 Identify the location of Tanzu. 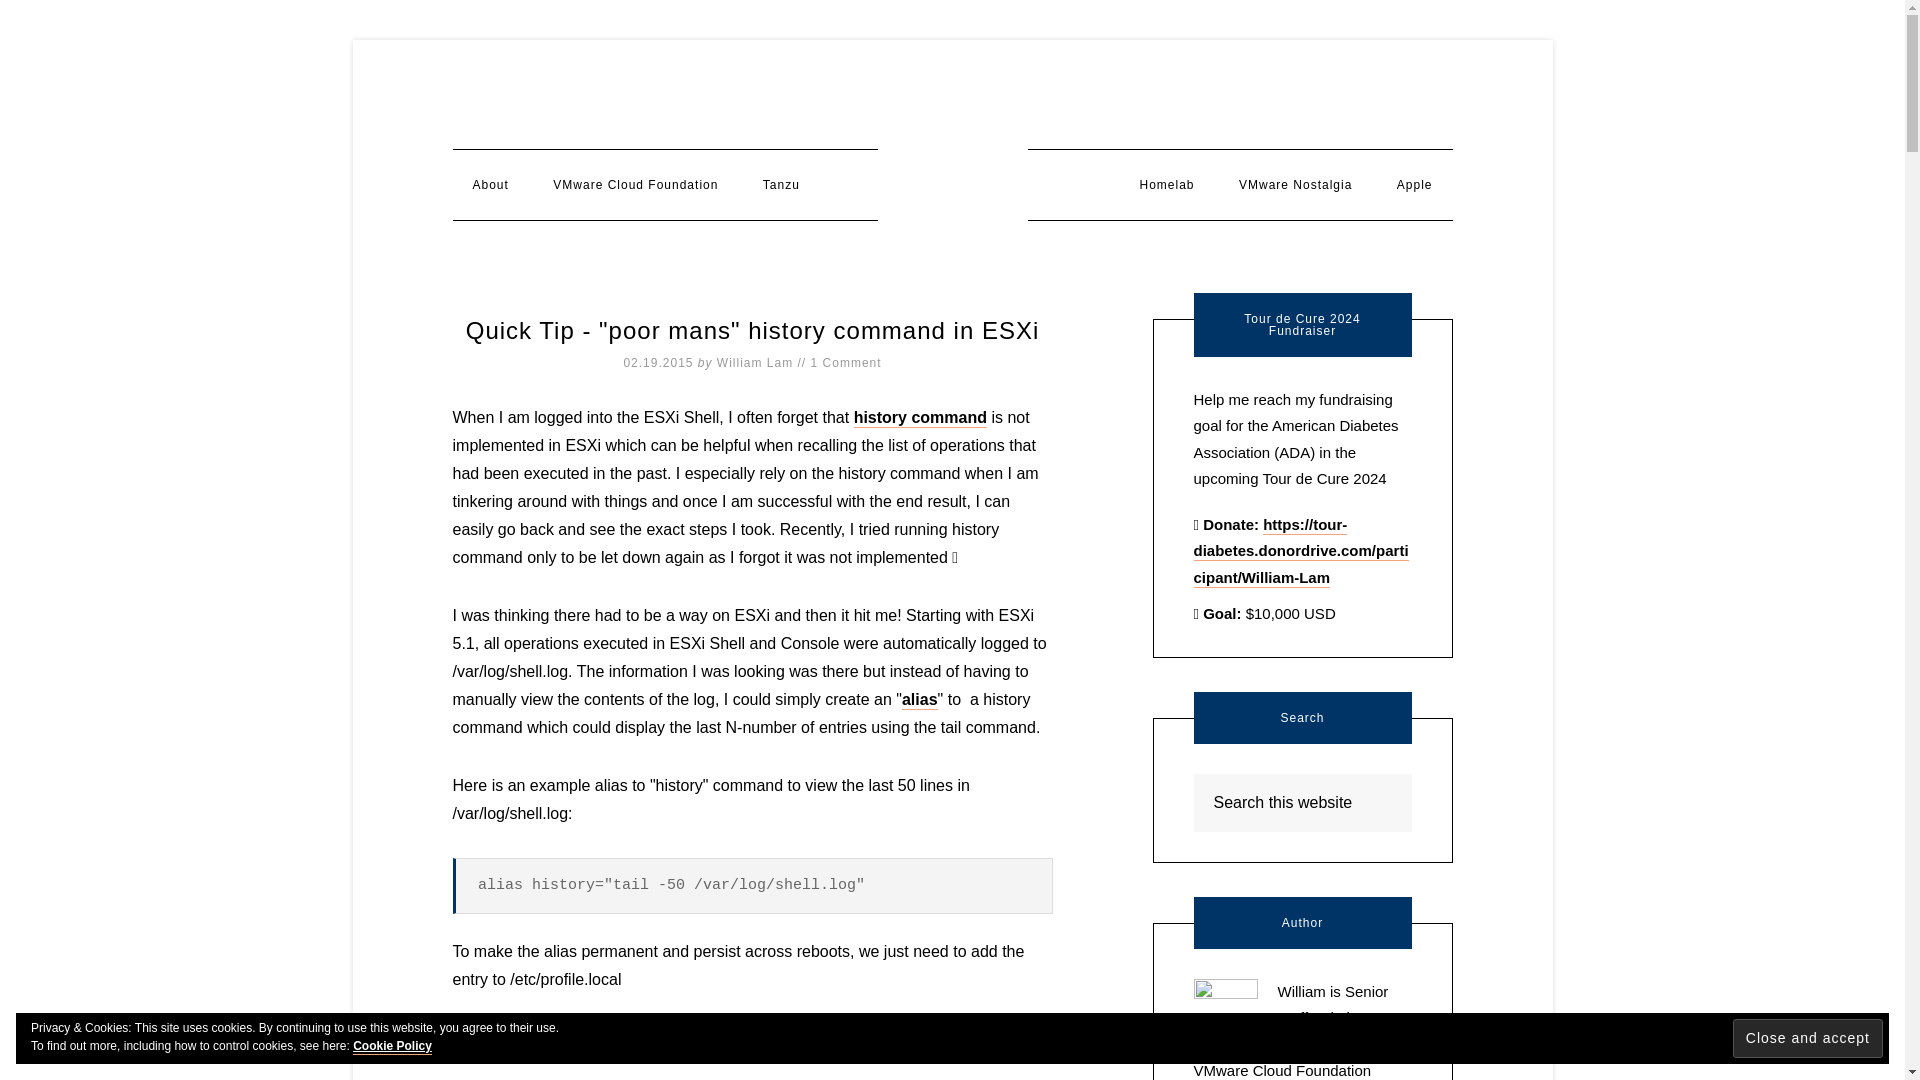
(781, 185).